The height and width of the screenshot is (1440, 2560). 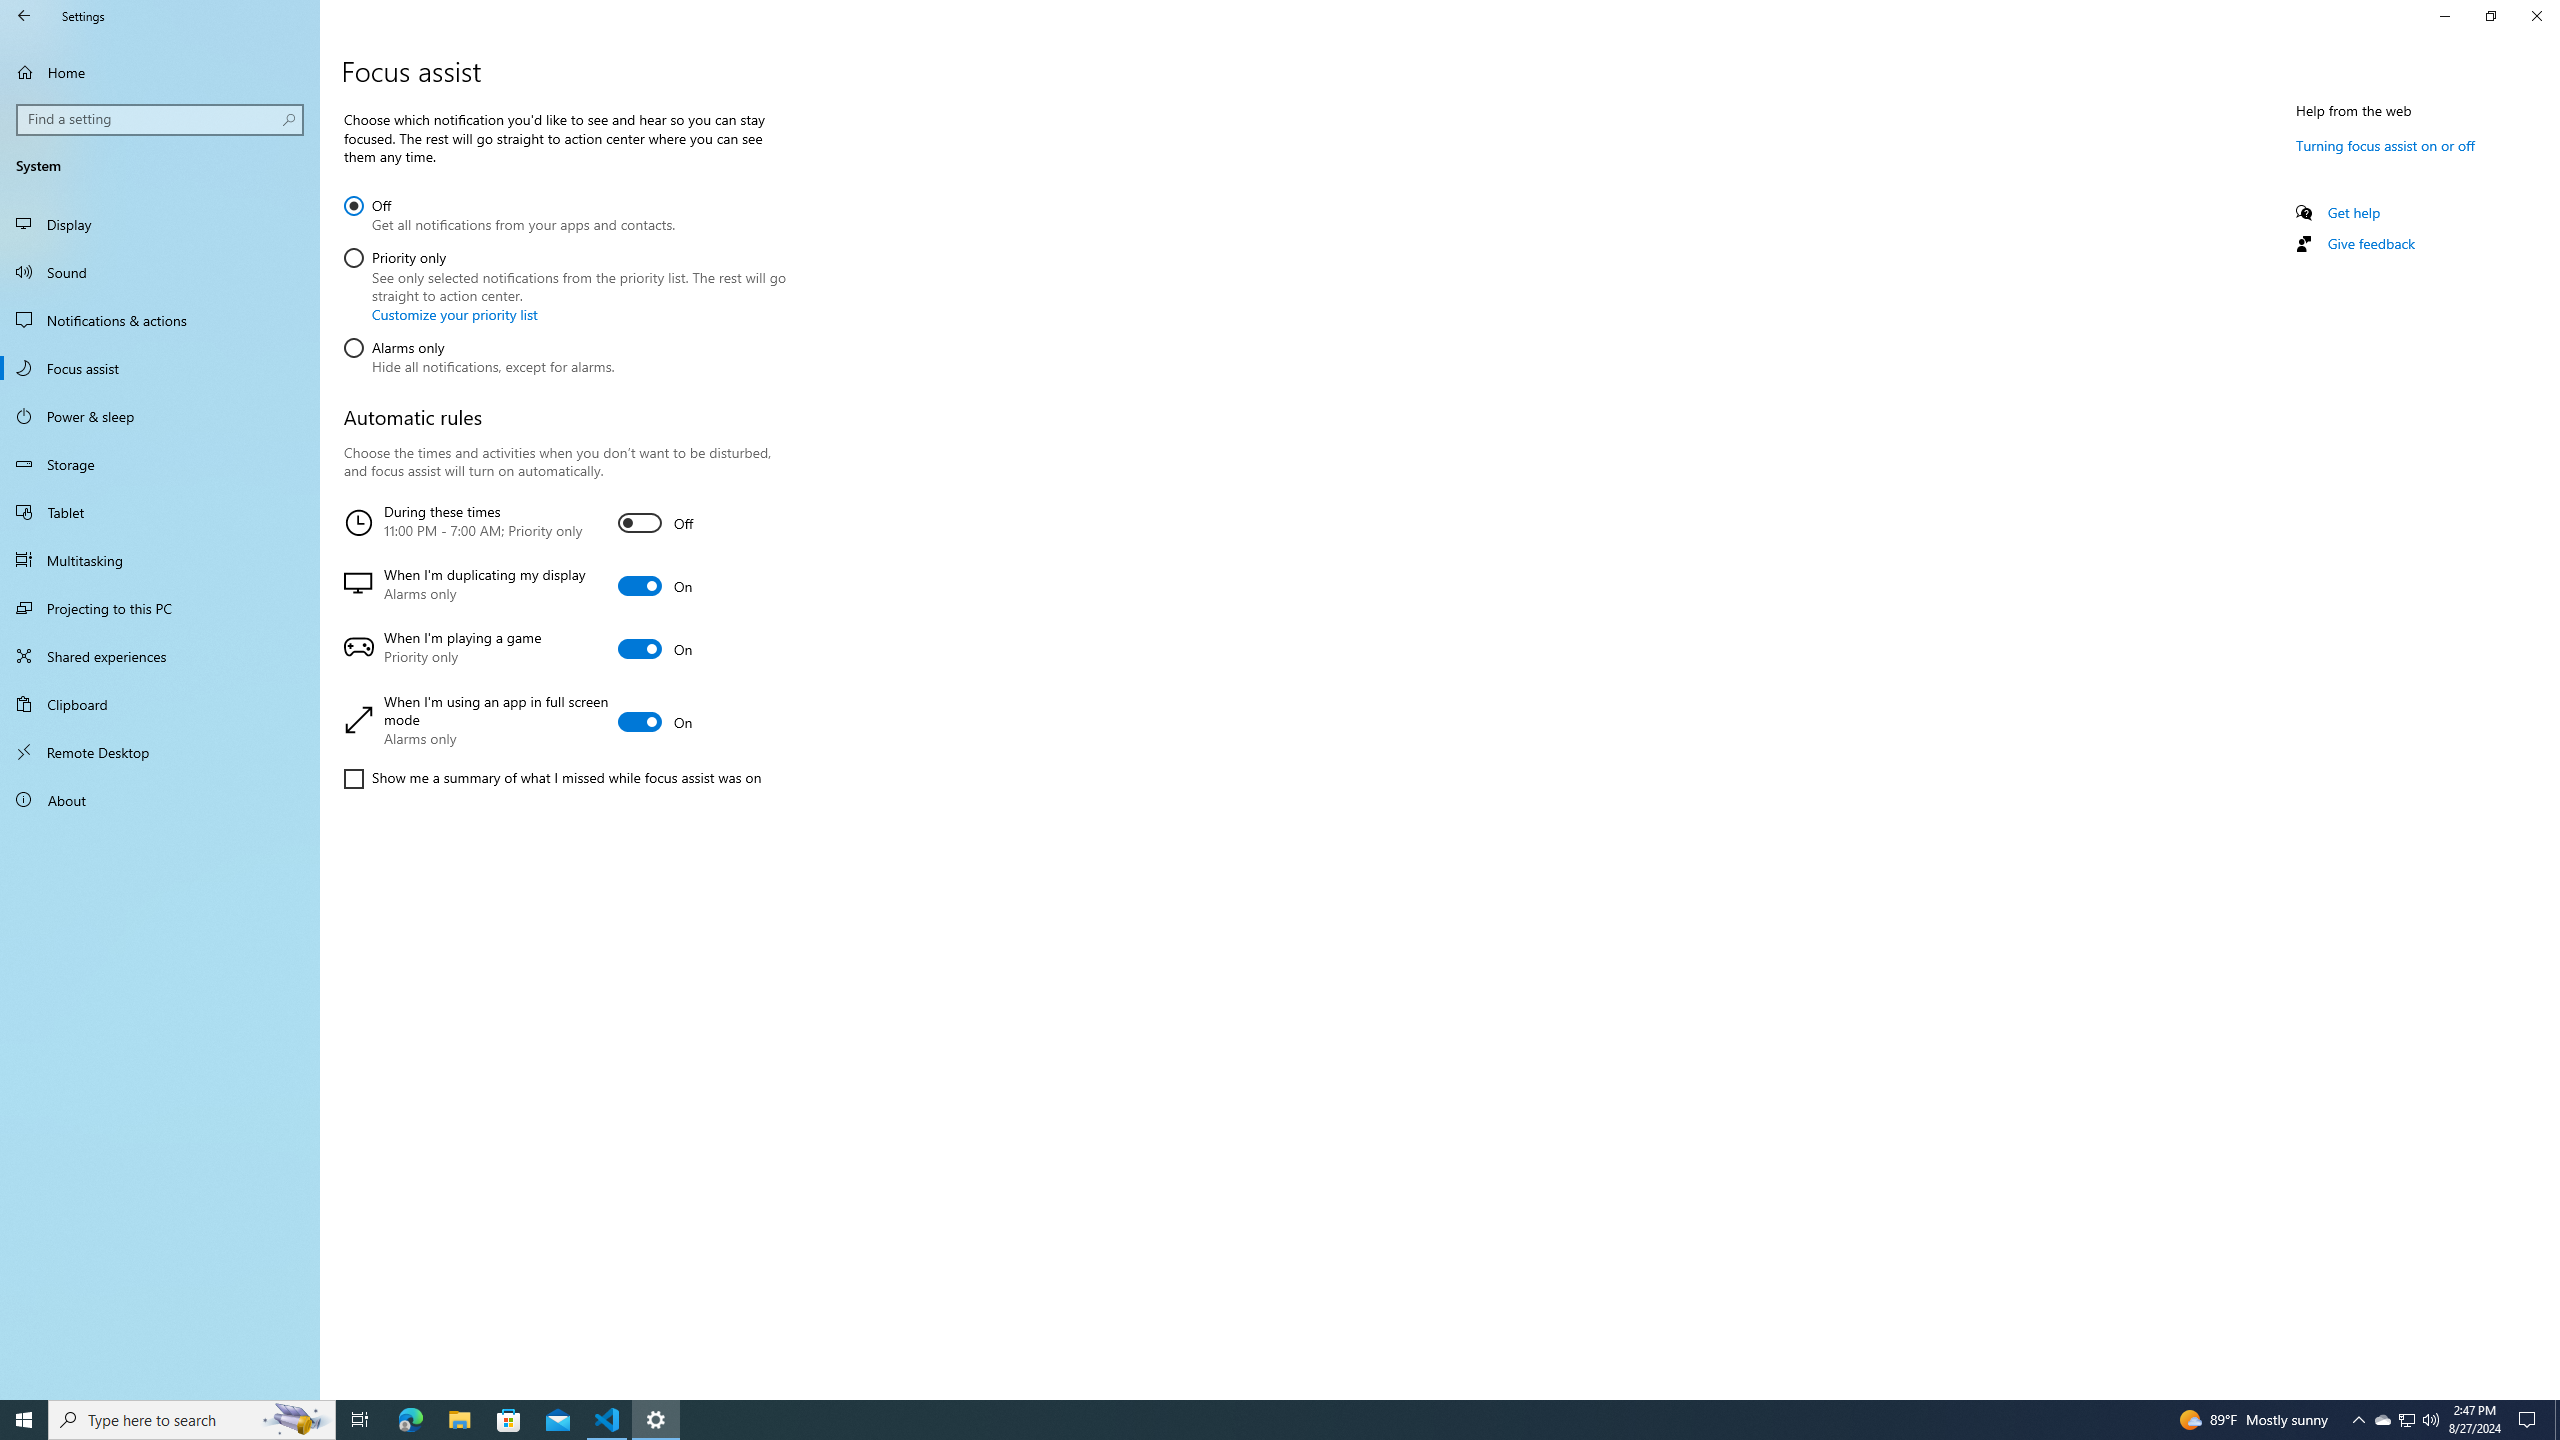 What do you see at coordinates (160, 608) in the screenshot?
I see `Projecting to this PC` at bounding box center [160, 608].